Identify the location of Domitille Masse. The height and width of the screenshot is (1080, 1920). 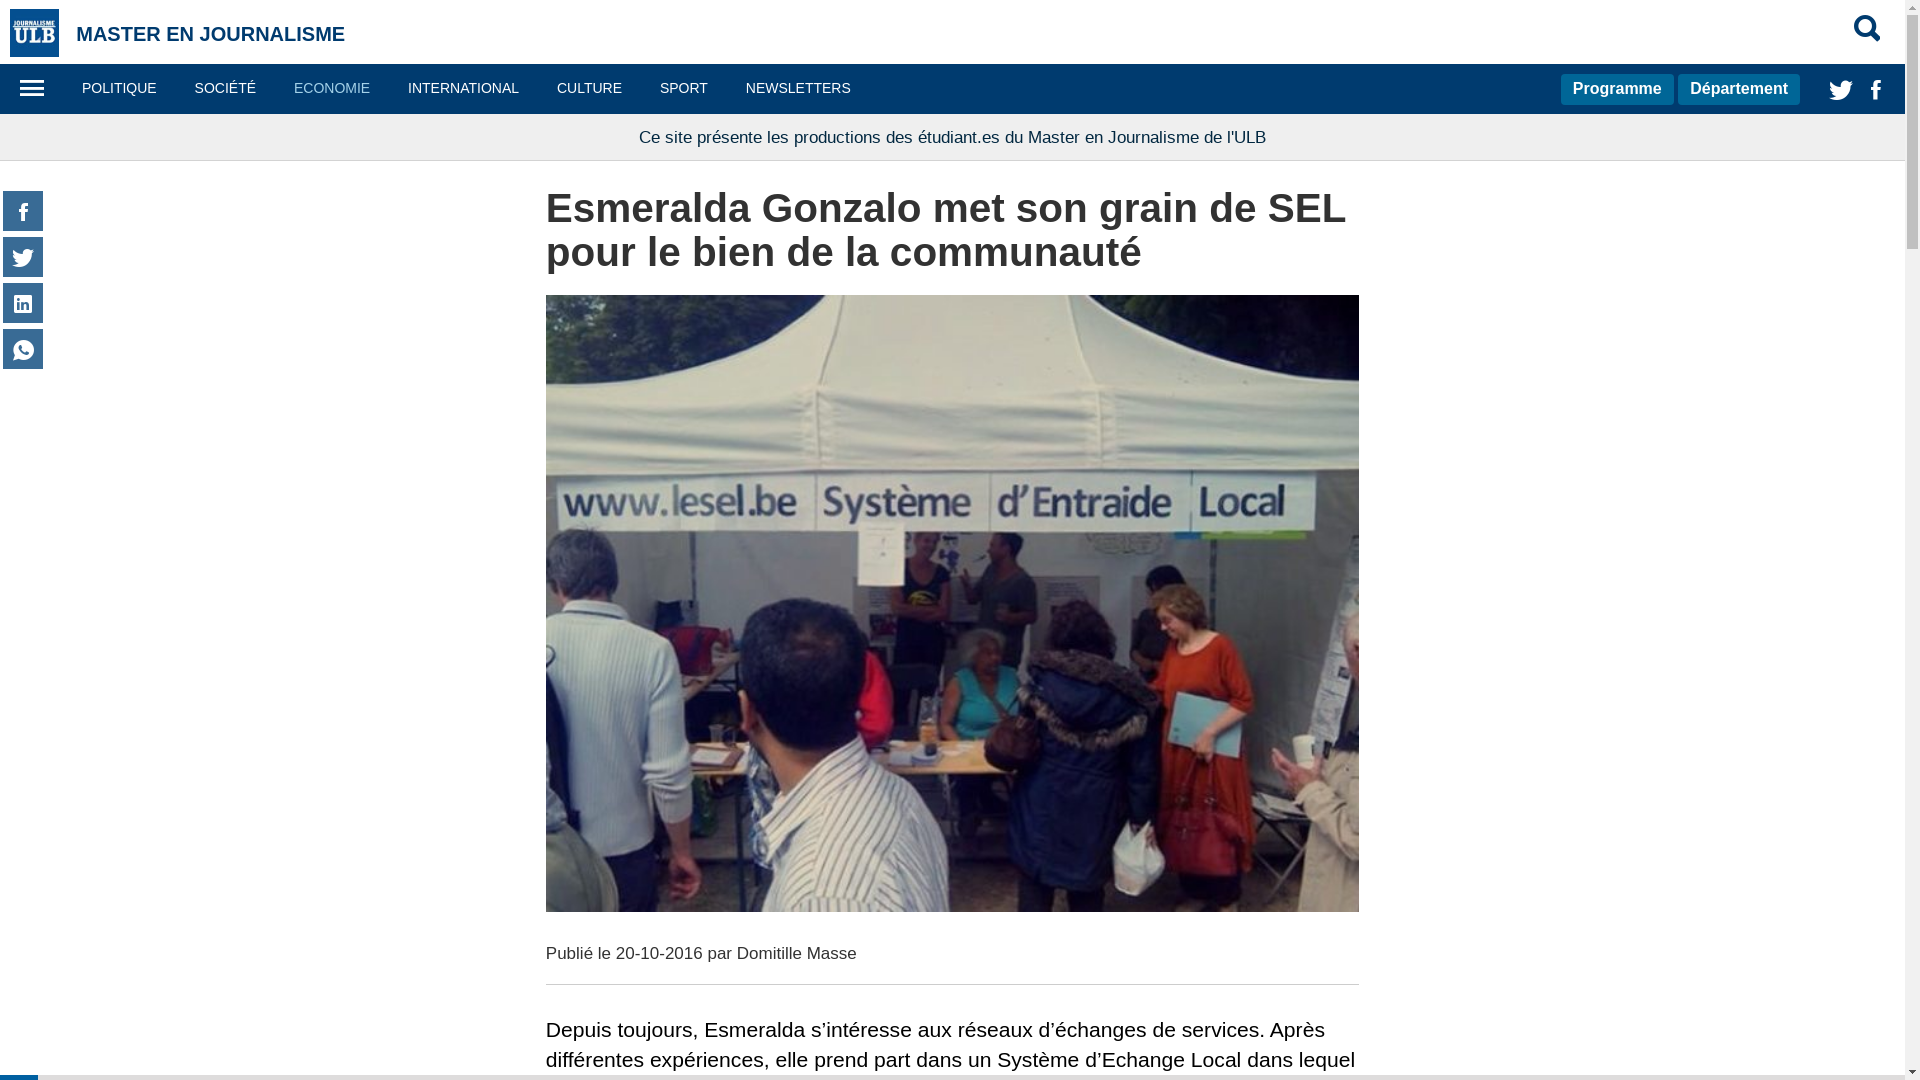
(797, 954).